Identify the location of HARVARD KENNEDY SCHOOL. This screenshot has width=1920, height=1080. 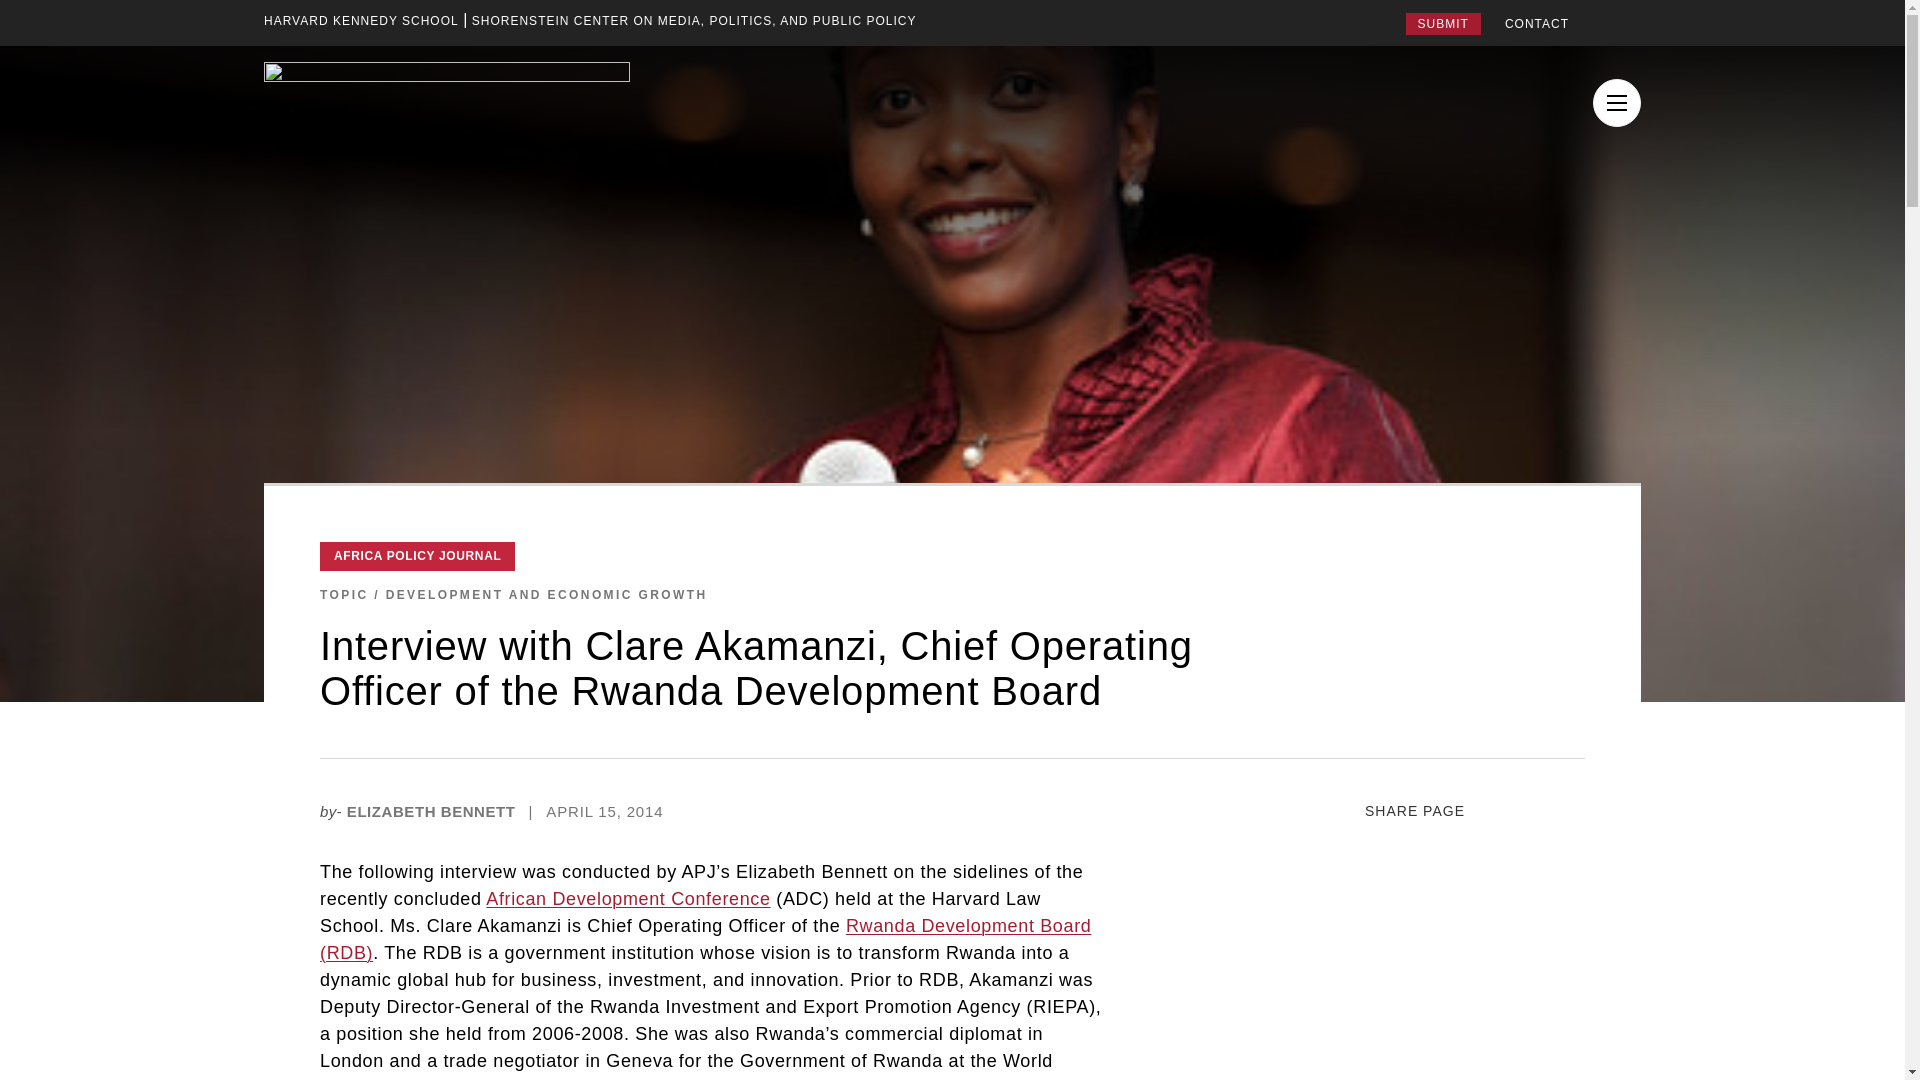
(361, 20).